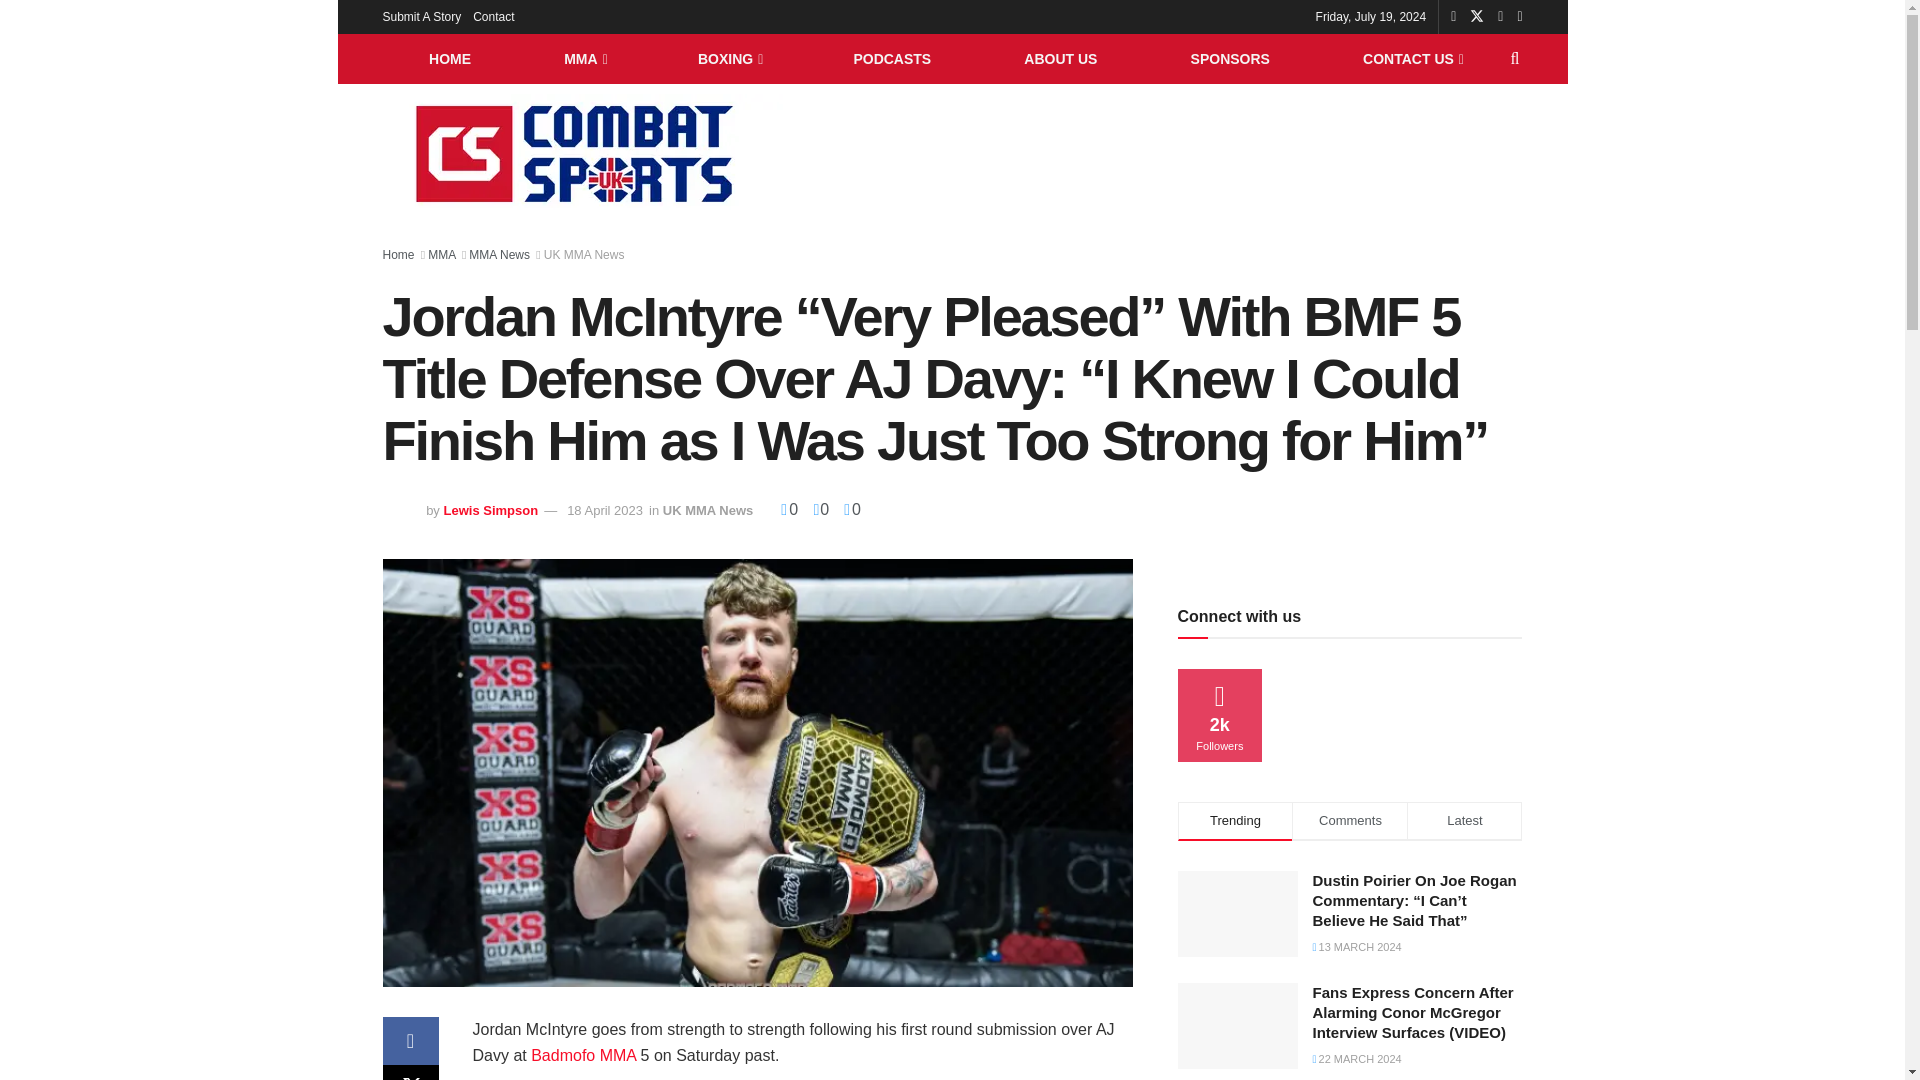  Describe the element at coordinates (892, 58) in the screenshot. I see `PODCASTS` at that location.